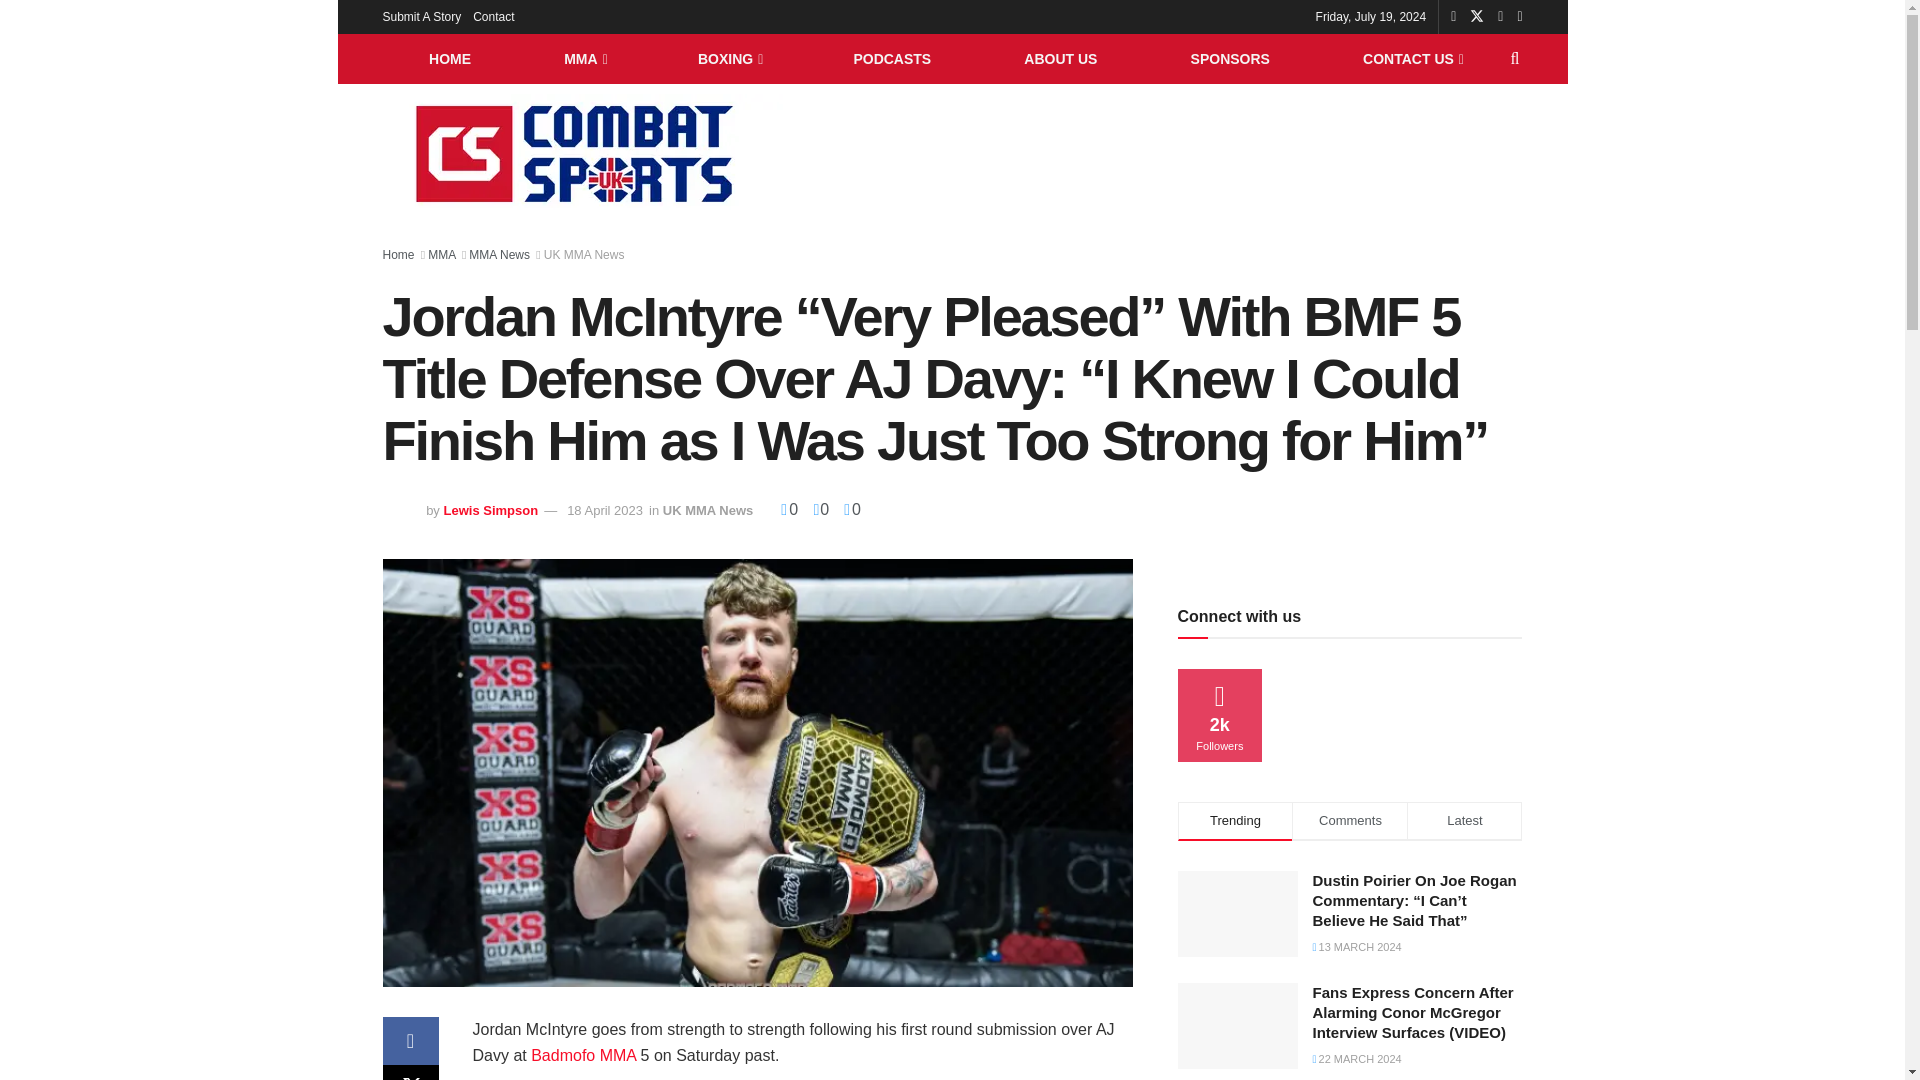  Describe the element at coordinates (892, 58) in the screenshot. I see `PODCASTS` at that location.